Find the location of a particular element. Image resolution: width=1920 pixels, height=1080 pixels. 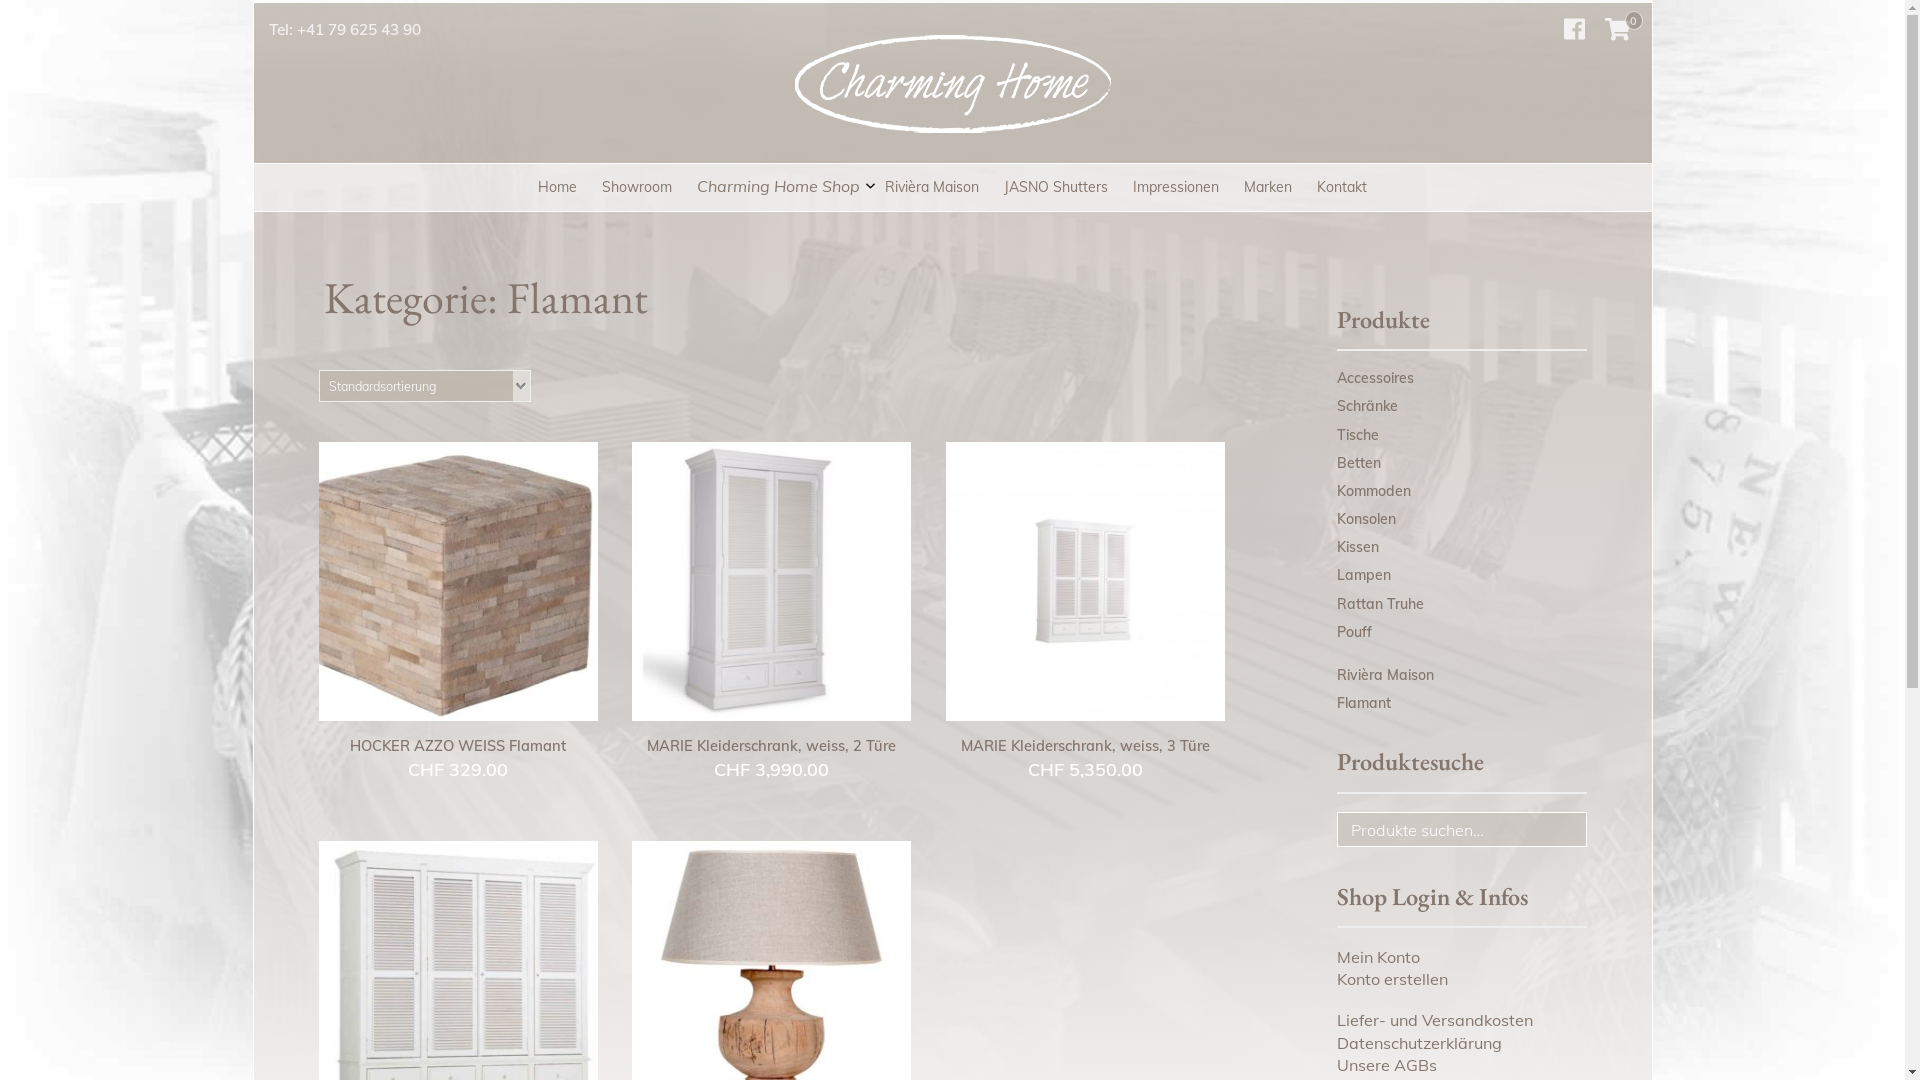

Showroom is located at coordinates (637, 188).